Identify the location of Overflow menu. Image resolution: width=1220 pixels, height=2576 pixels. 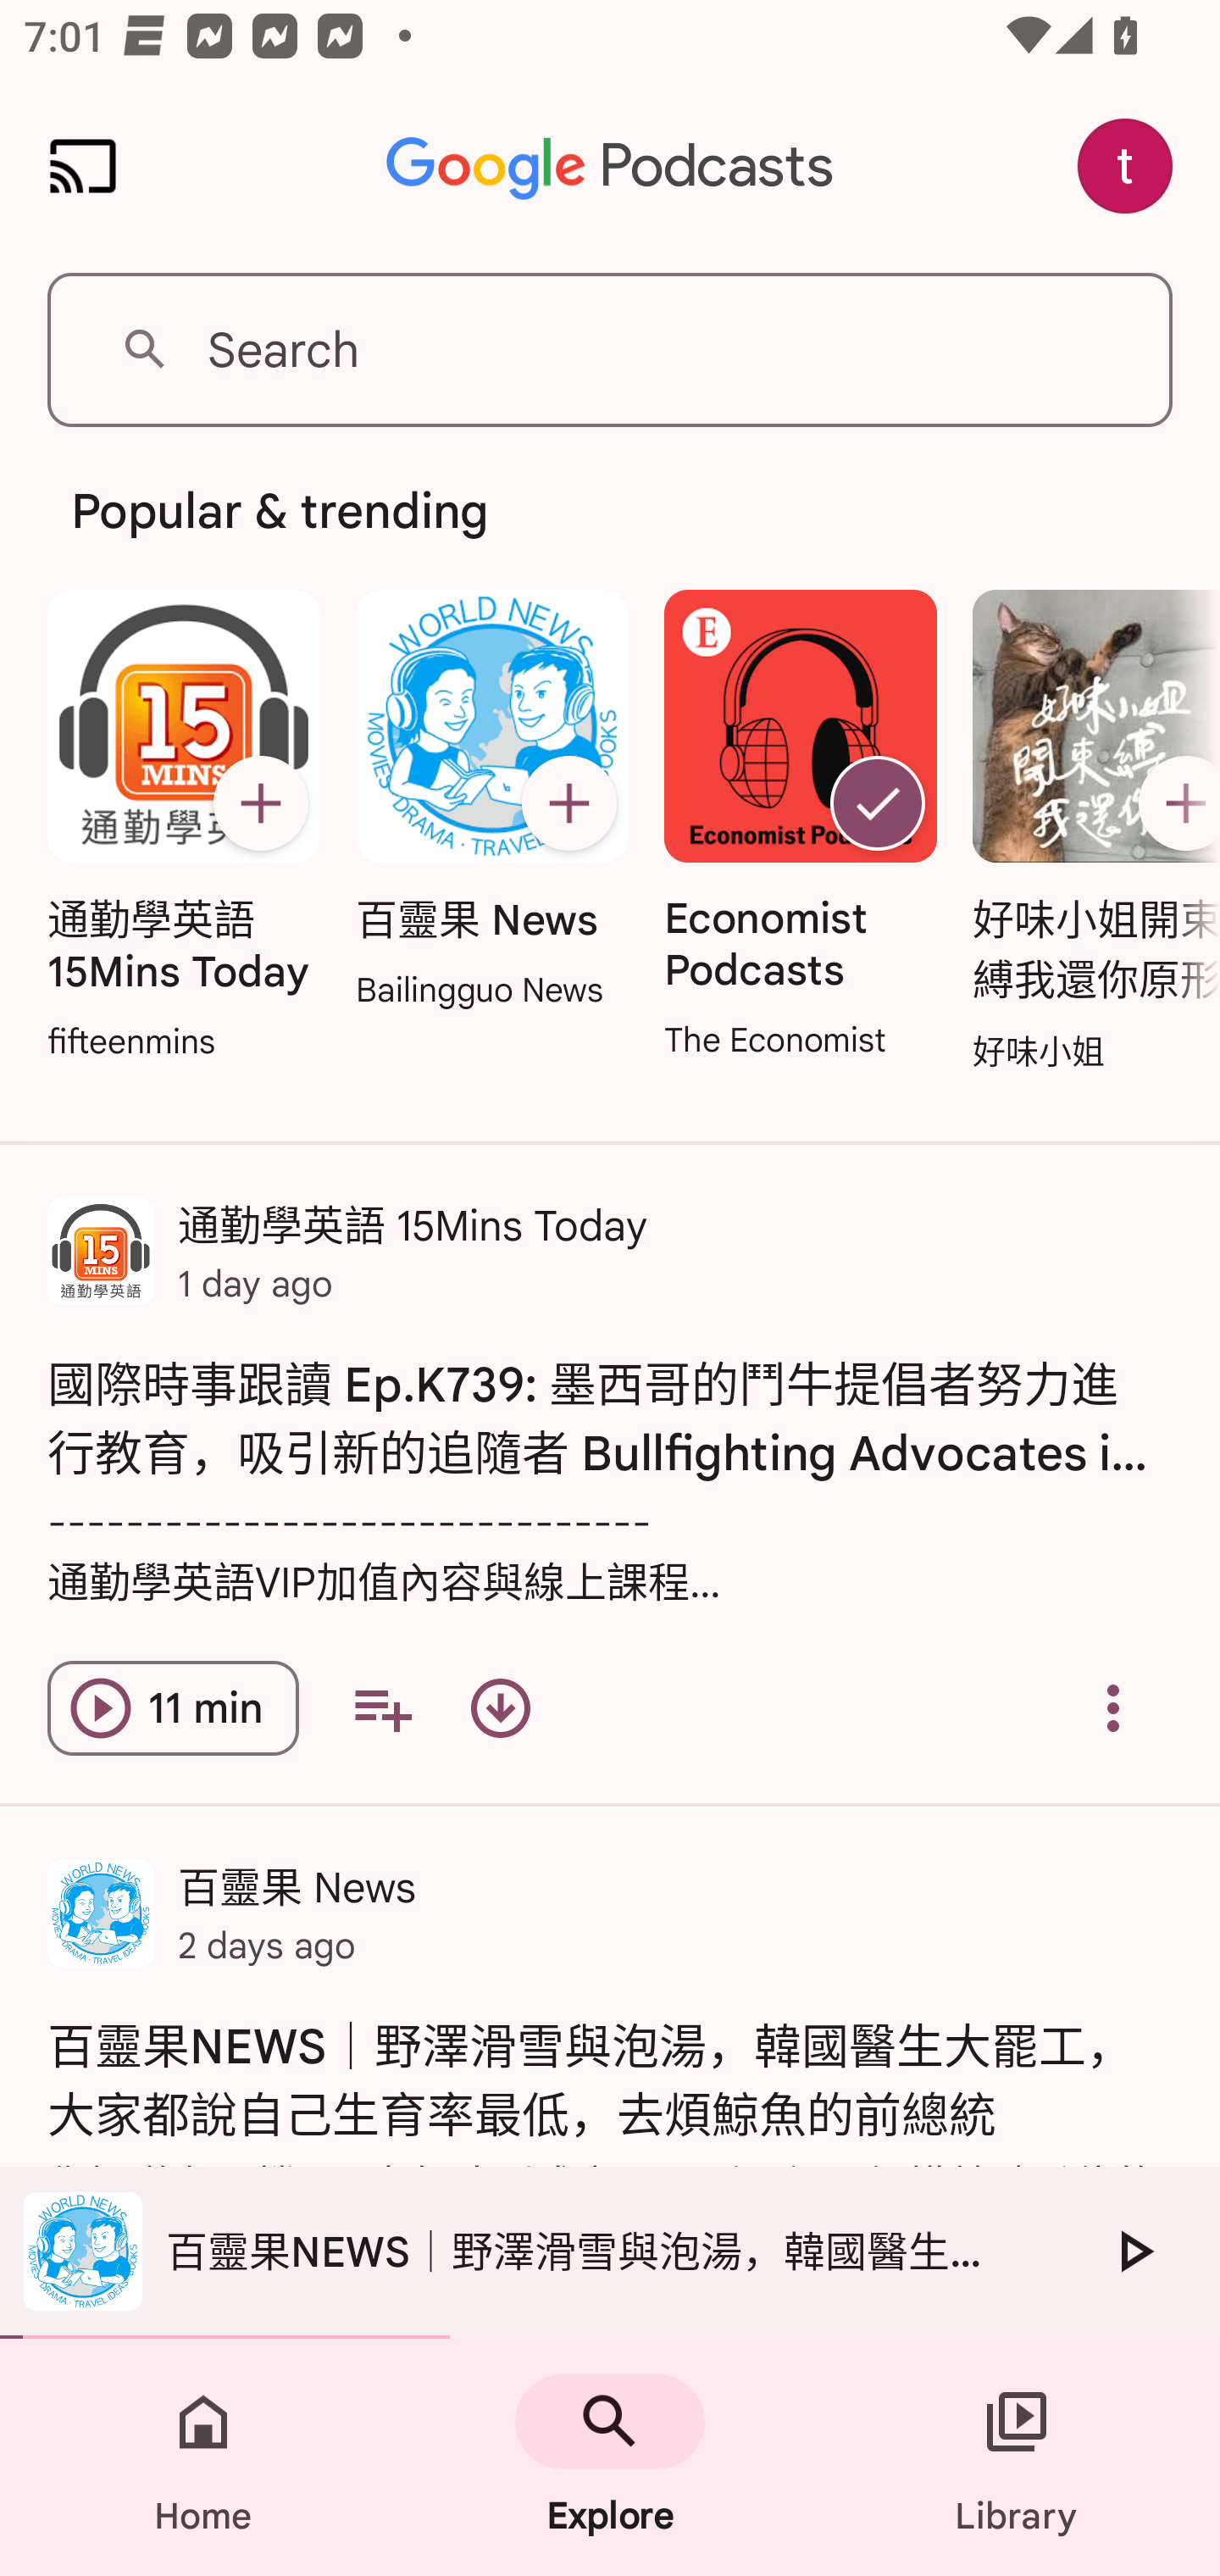
(1113, 1708).